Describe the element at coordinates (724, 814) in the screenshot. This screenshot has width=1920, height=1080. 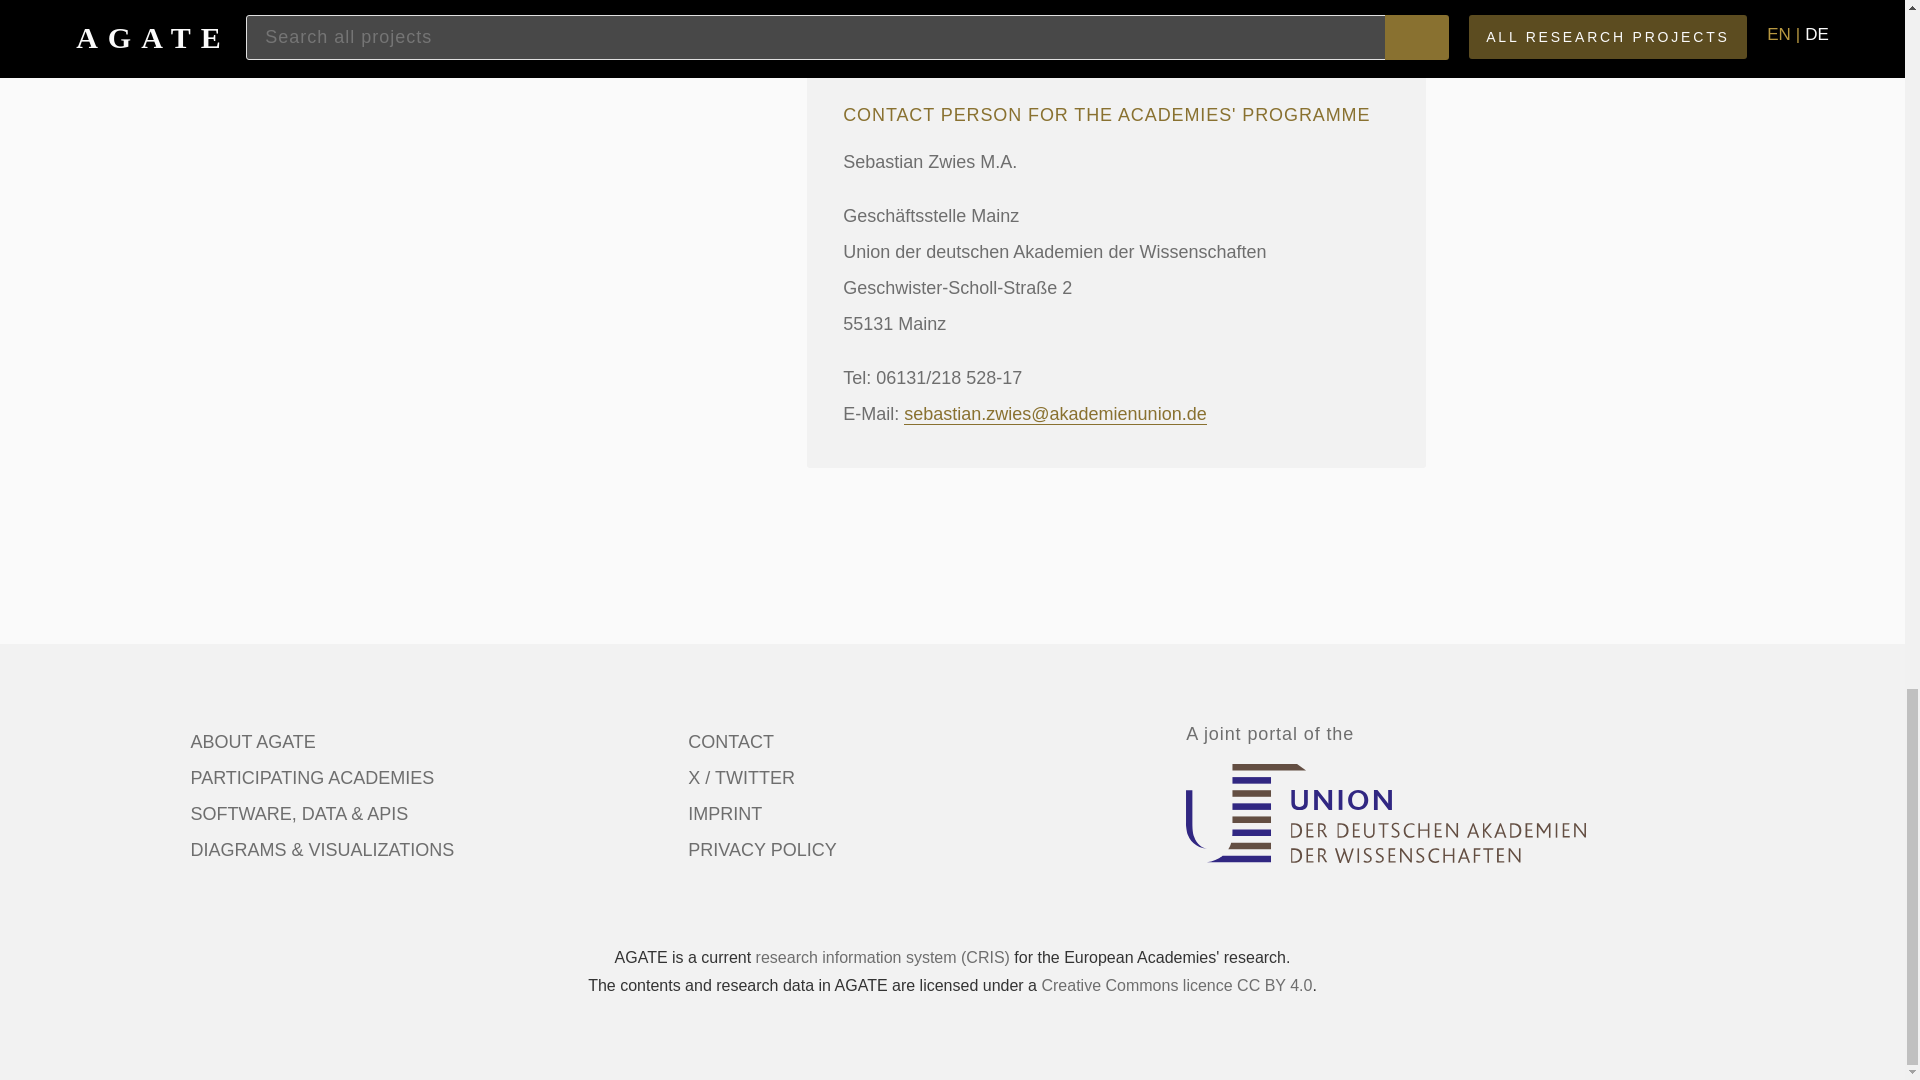
I see `IMPRINT` at that location.